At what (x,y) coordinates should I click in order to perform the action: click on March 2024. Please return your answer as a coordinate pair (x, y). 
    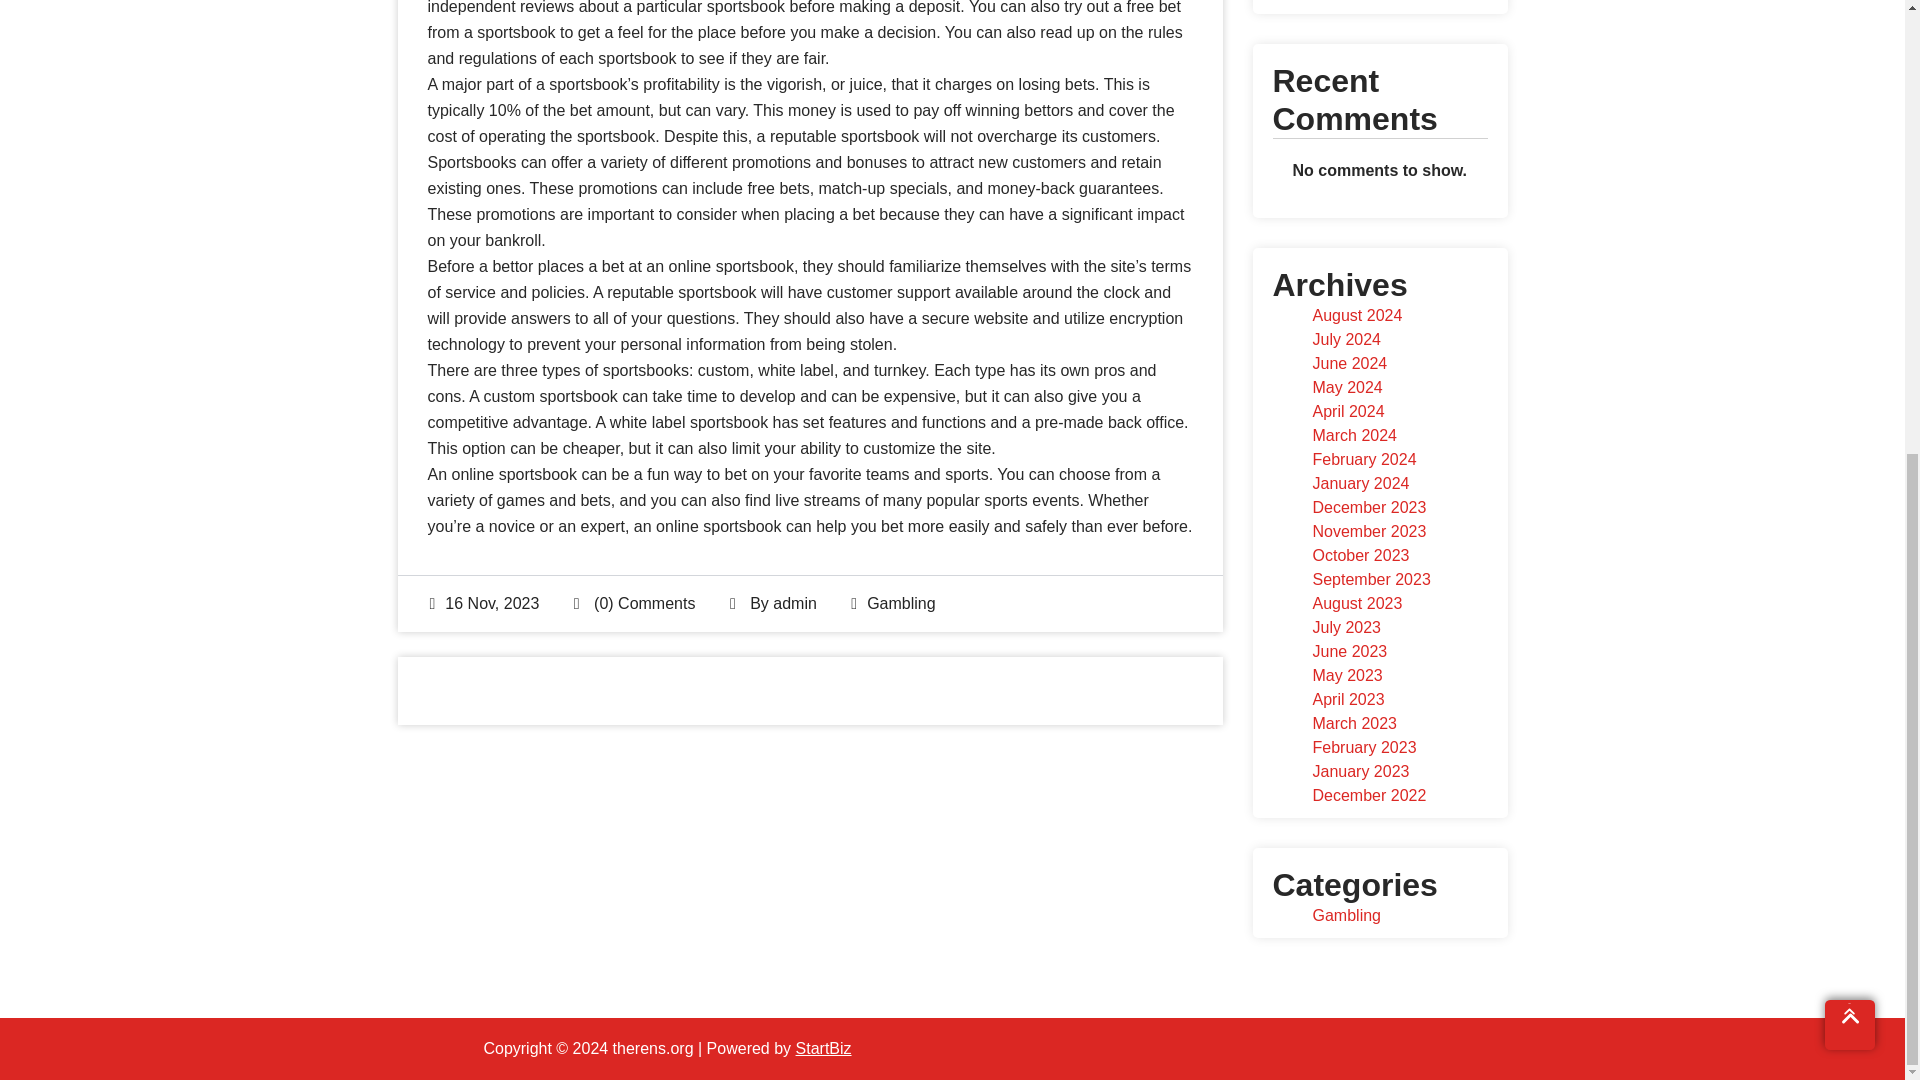
    Looking at the image, I should click on (1354, 434).